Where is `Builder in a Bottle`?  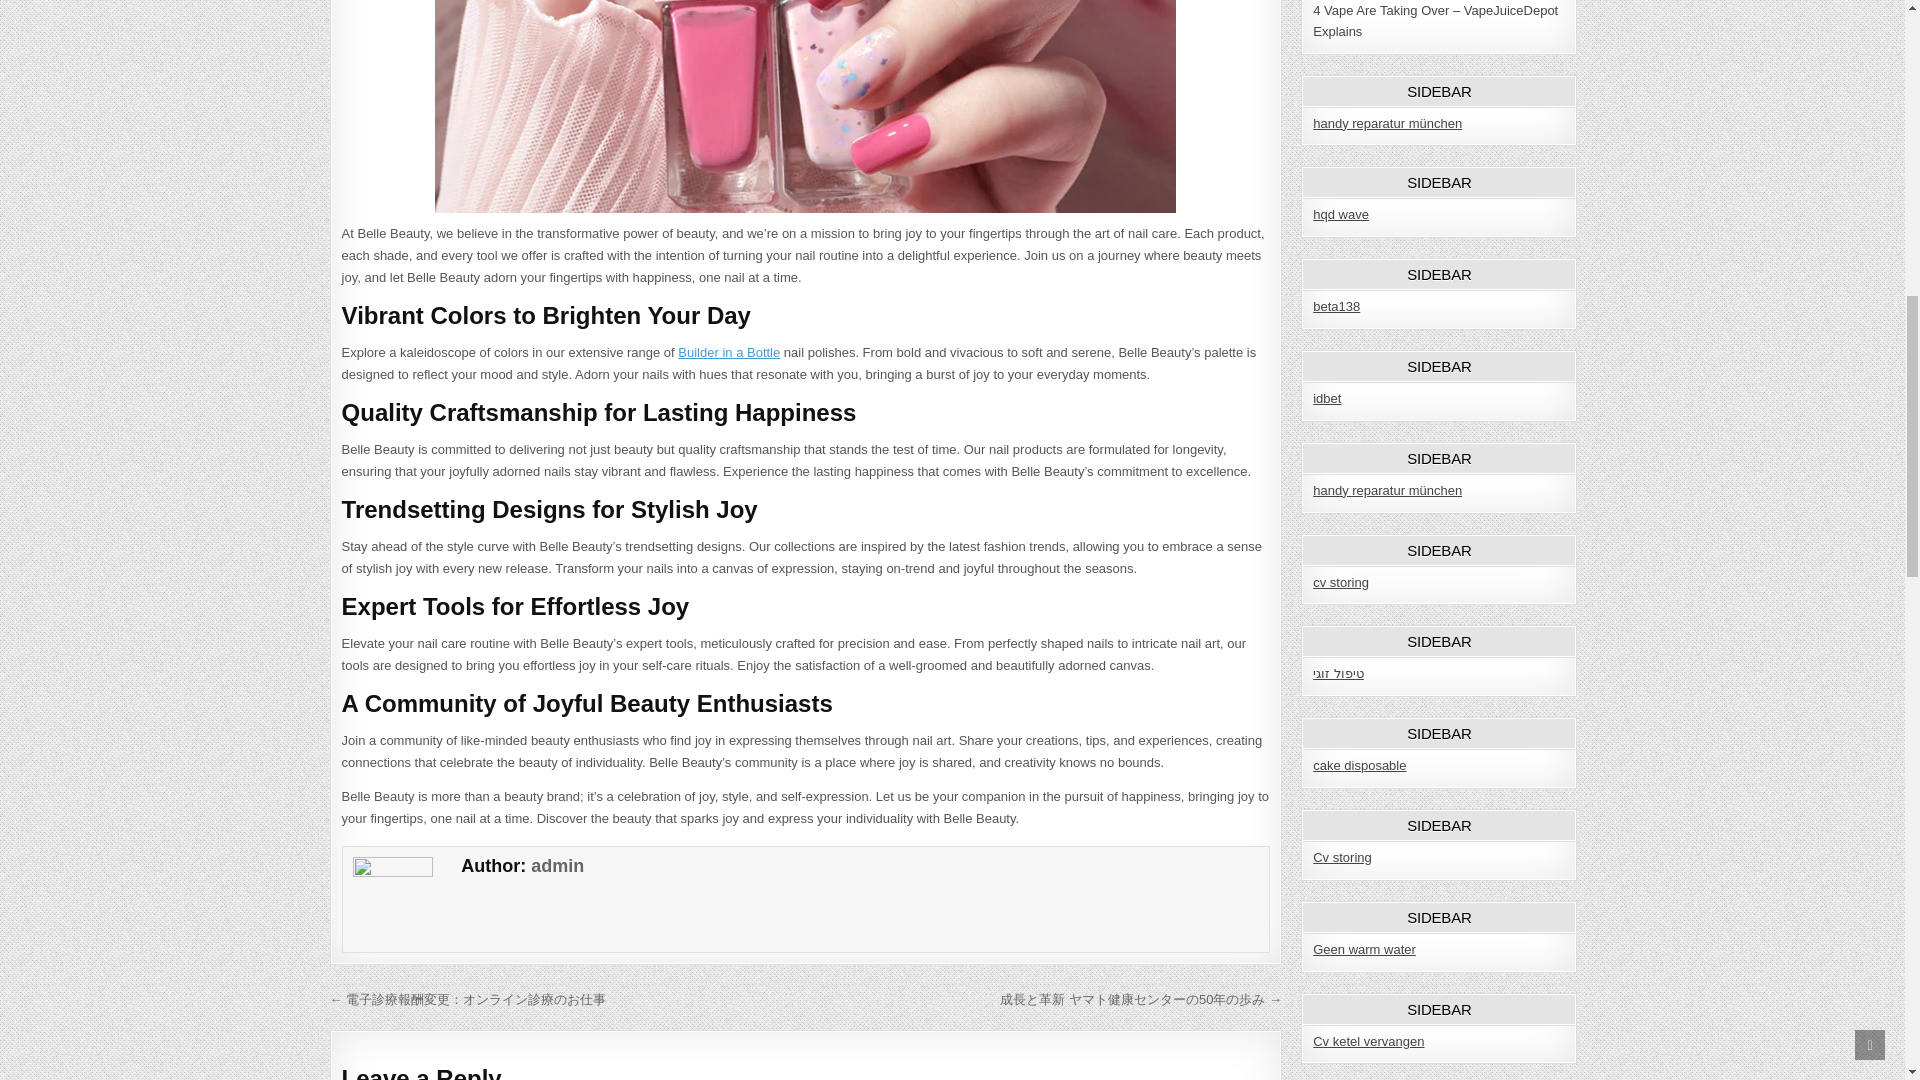
Builder in a Bottle is located at coordinates (728, 352).